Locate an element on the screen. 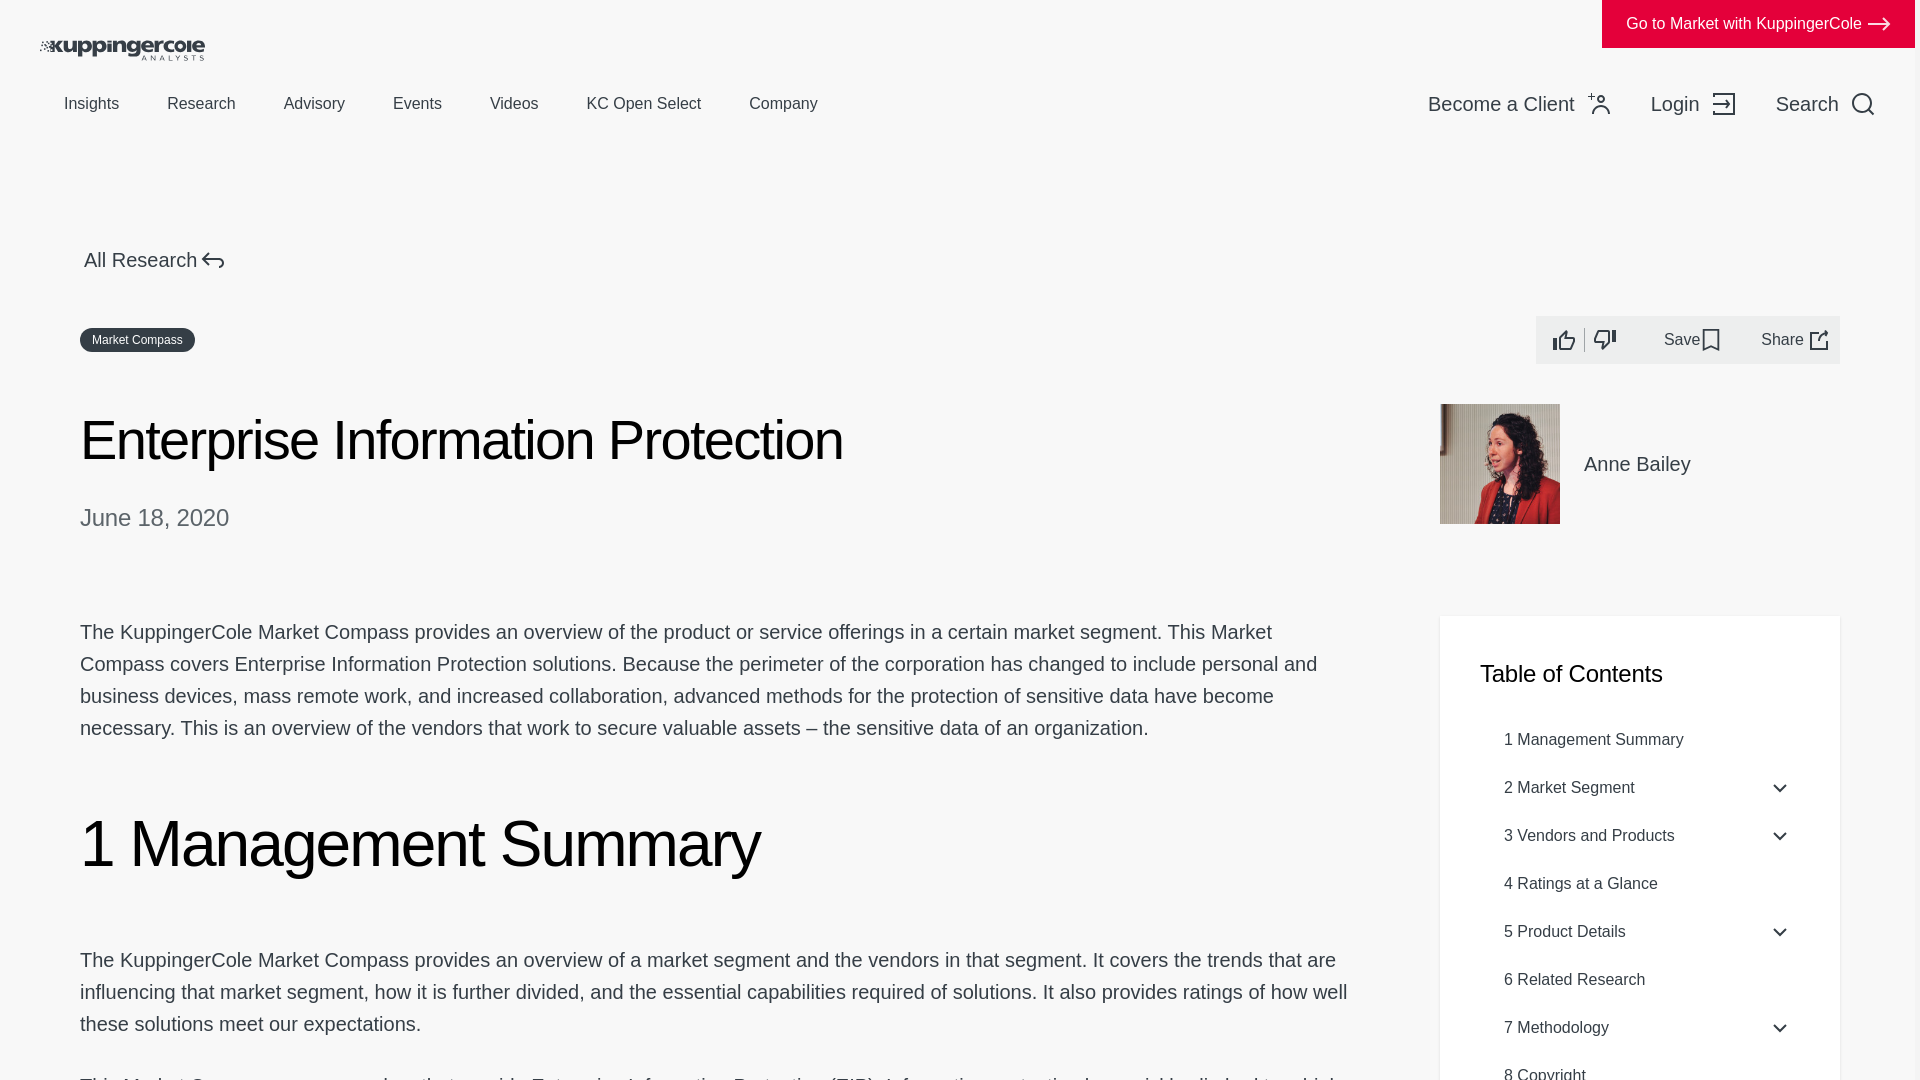  Become a Client is located at coordinates (1519, 104).